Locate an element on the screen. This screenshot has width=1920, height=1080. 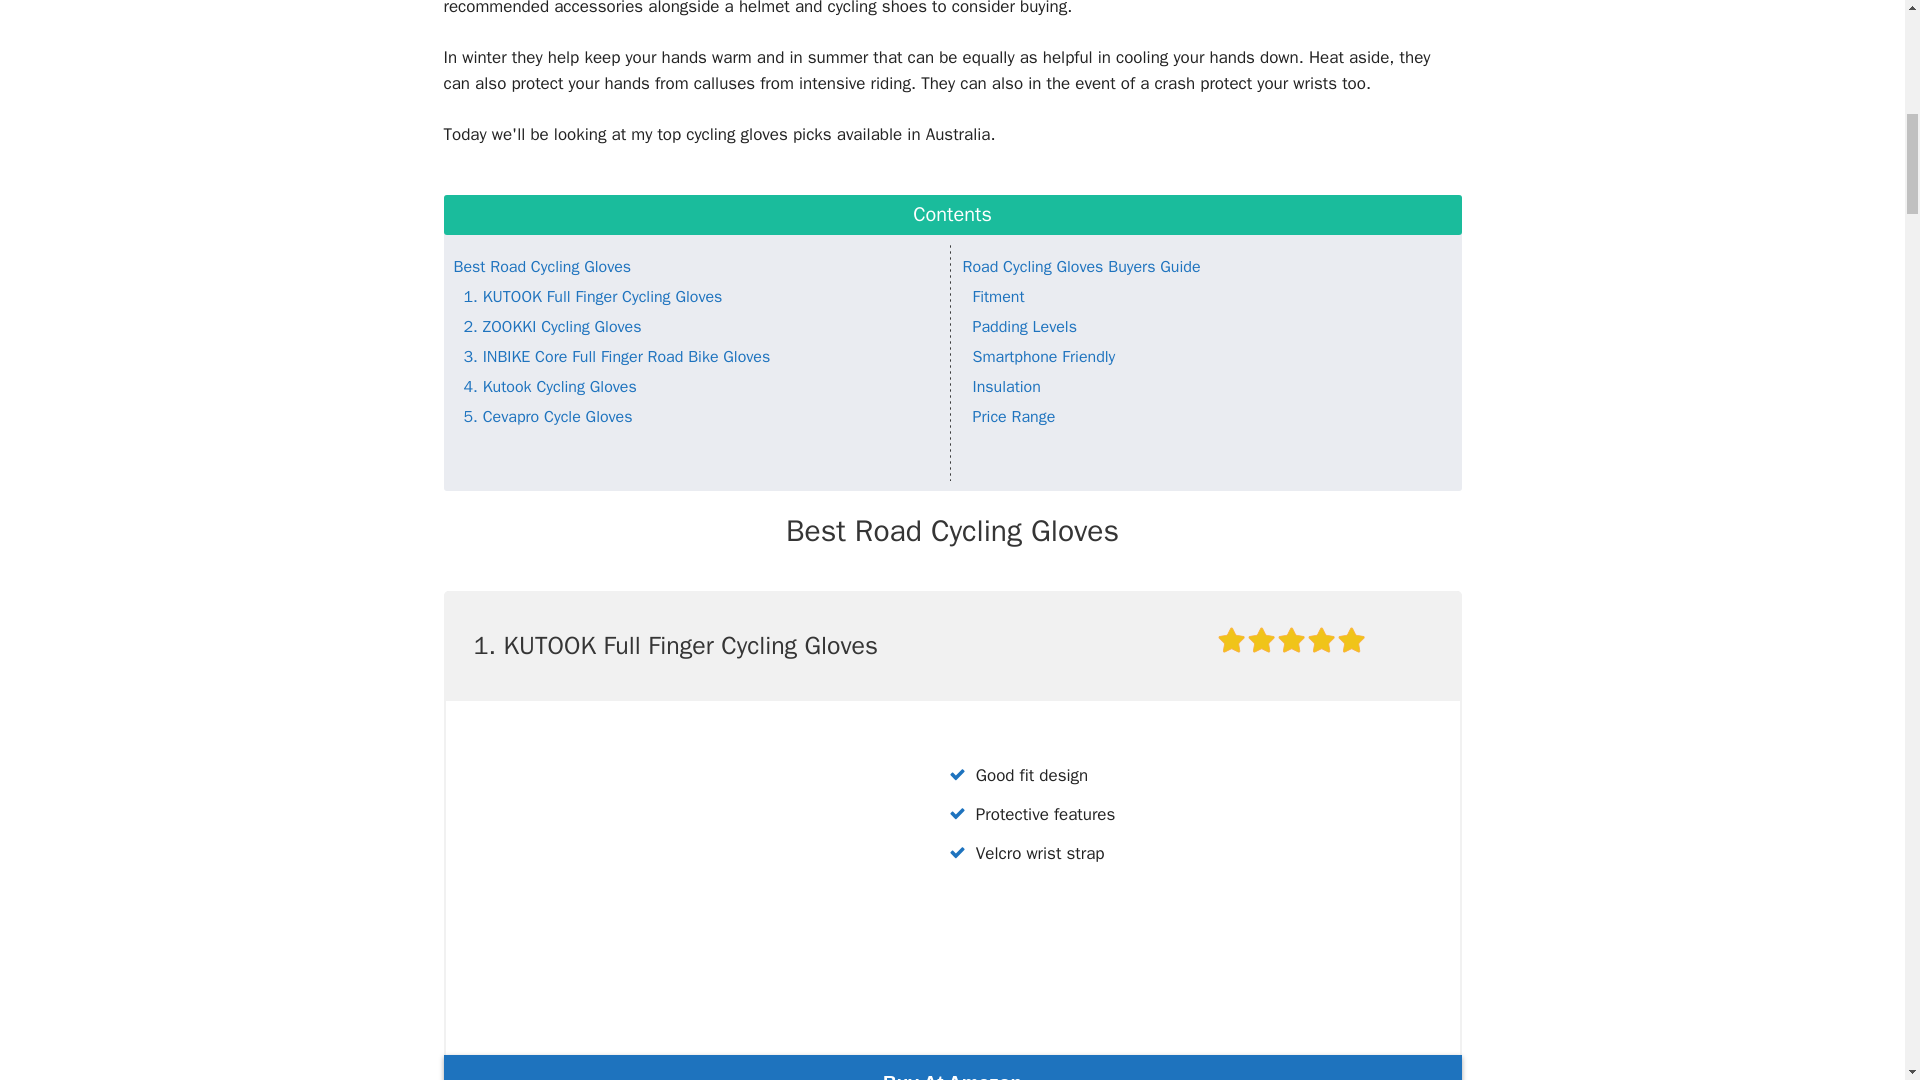
Buy At Amazon is located at coordinates (952, 1068).